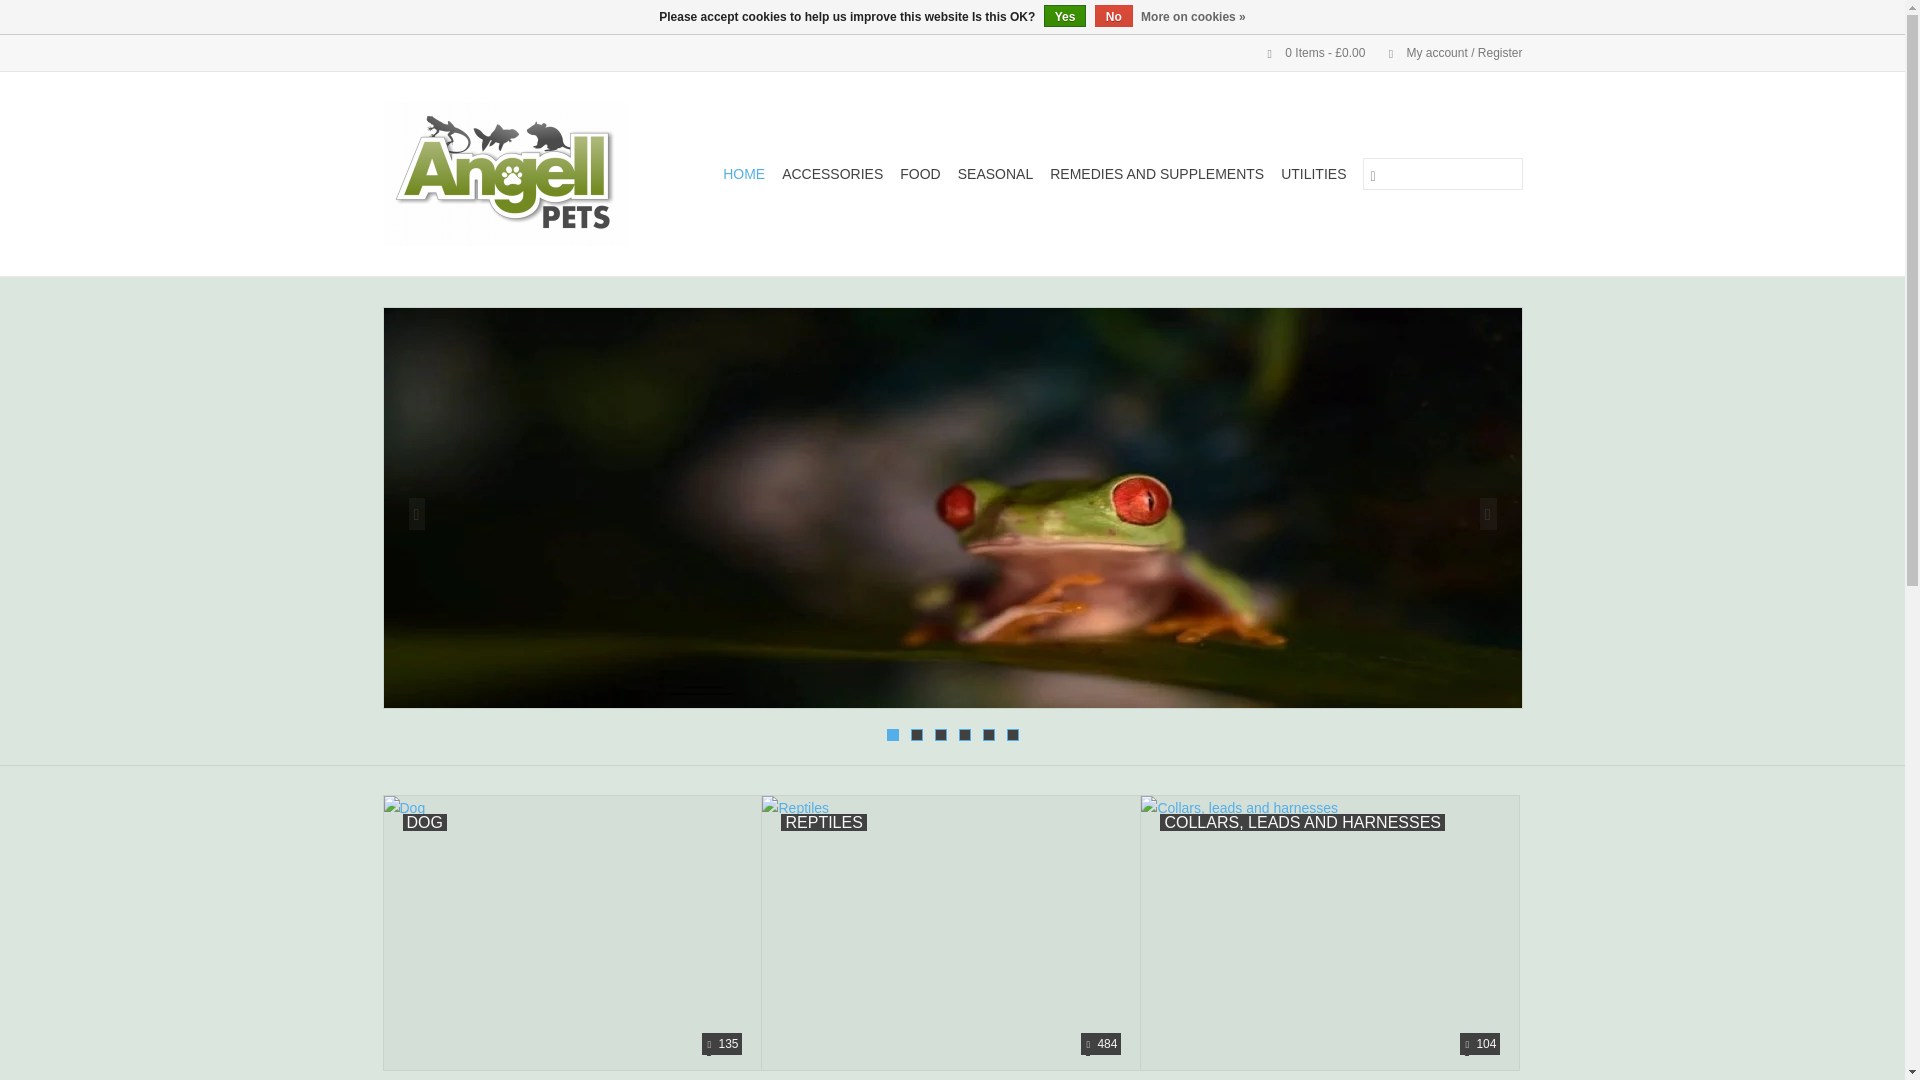  Describe the element at coordinates (744, 174) in the screenshot. I see `HOME` at that location.